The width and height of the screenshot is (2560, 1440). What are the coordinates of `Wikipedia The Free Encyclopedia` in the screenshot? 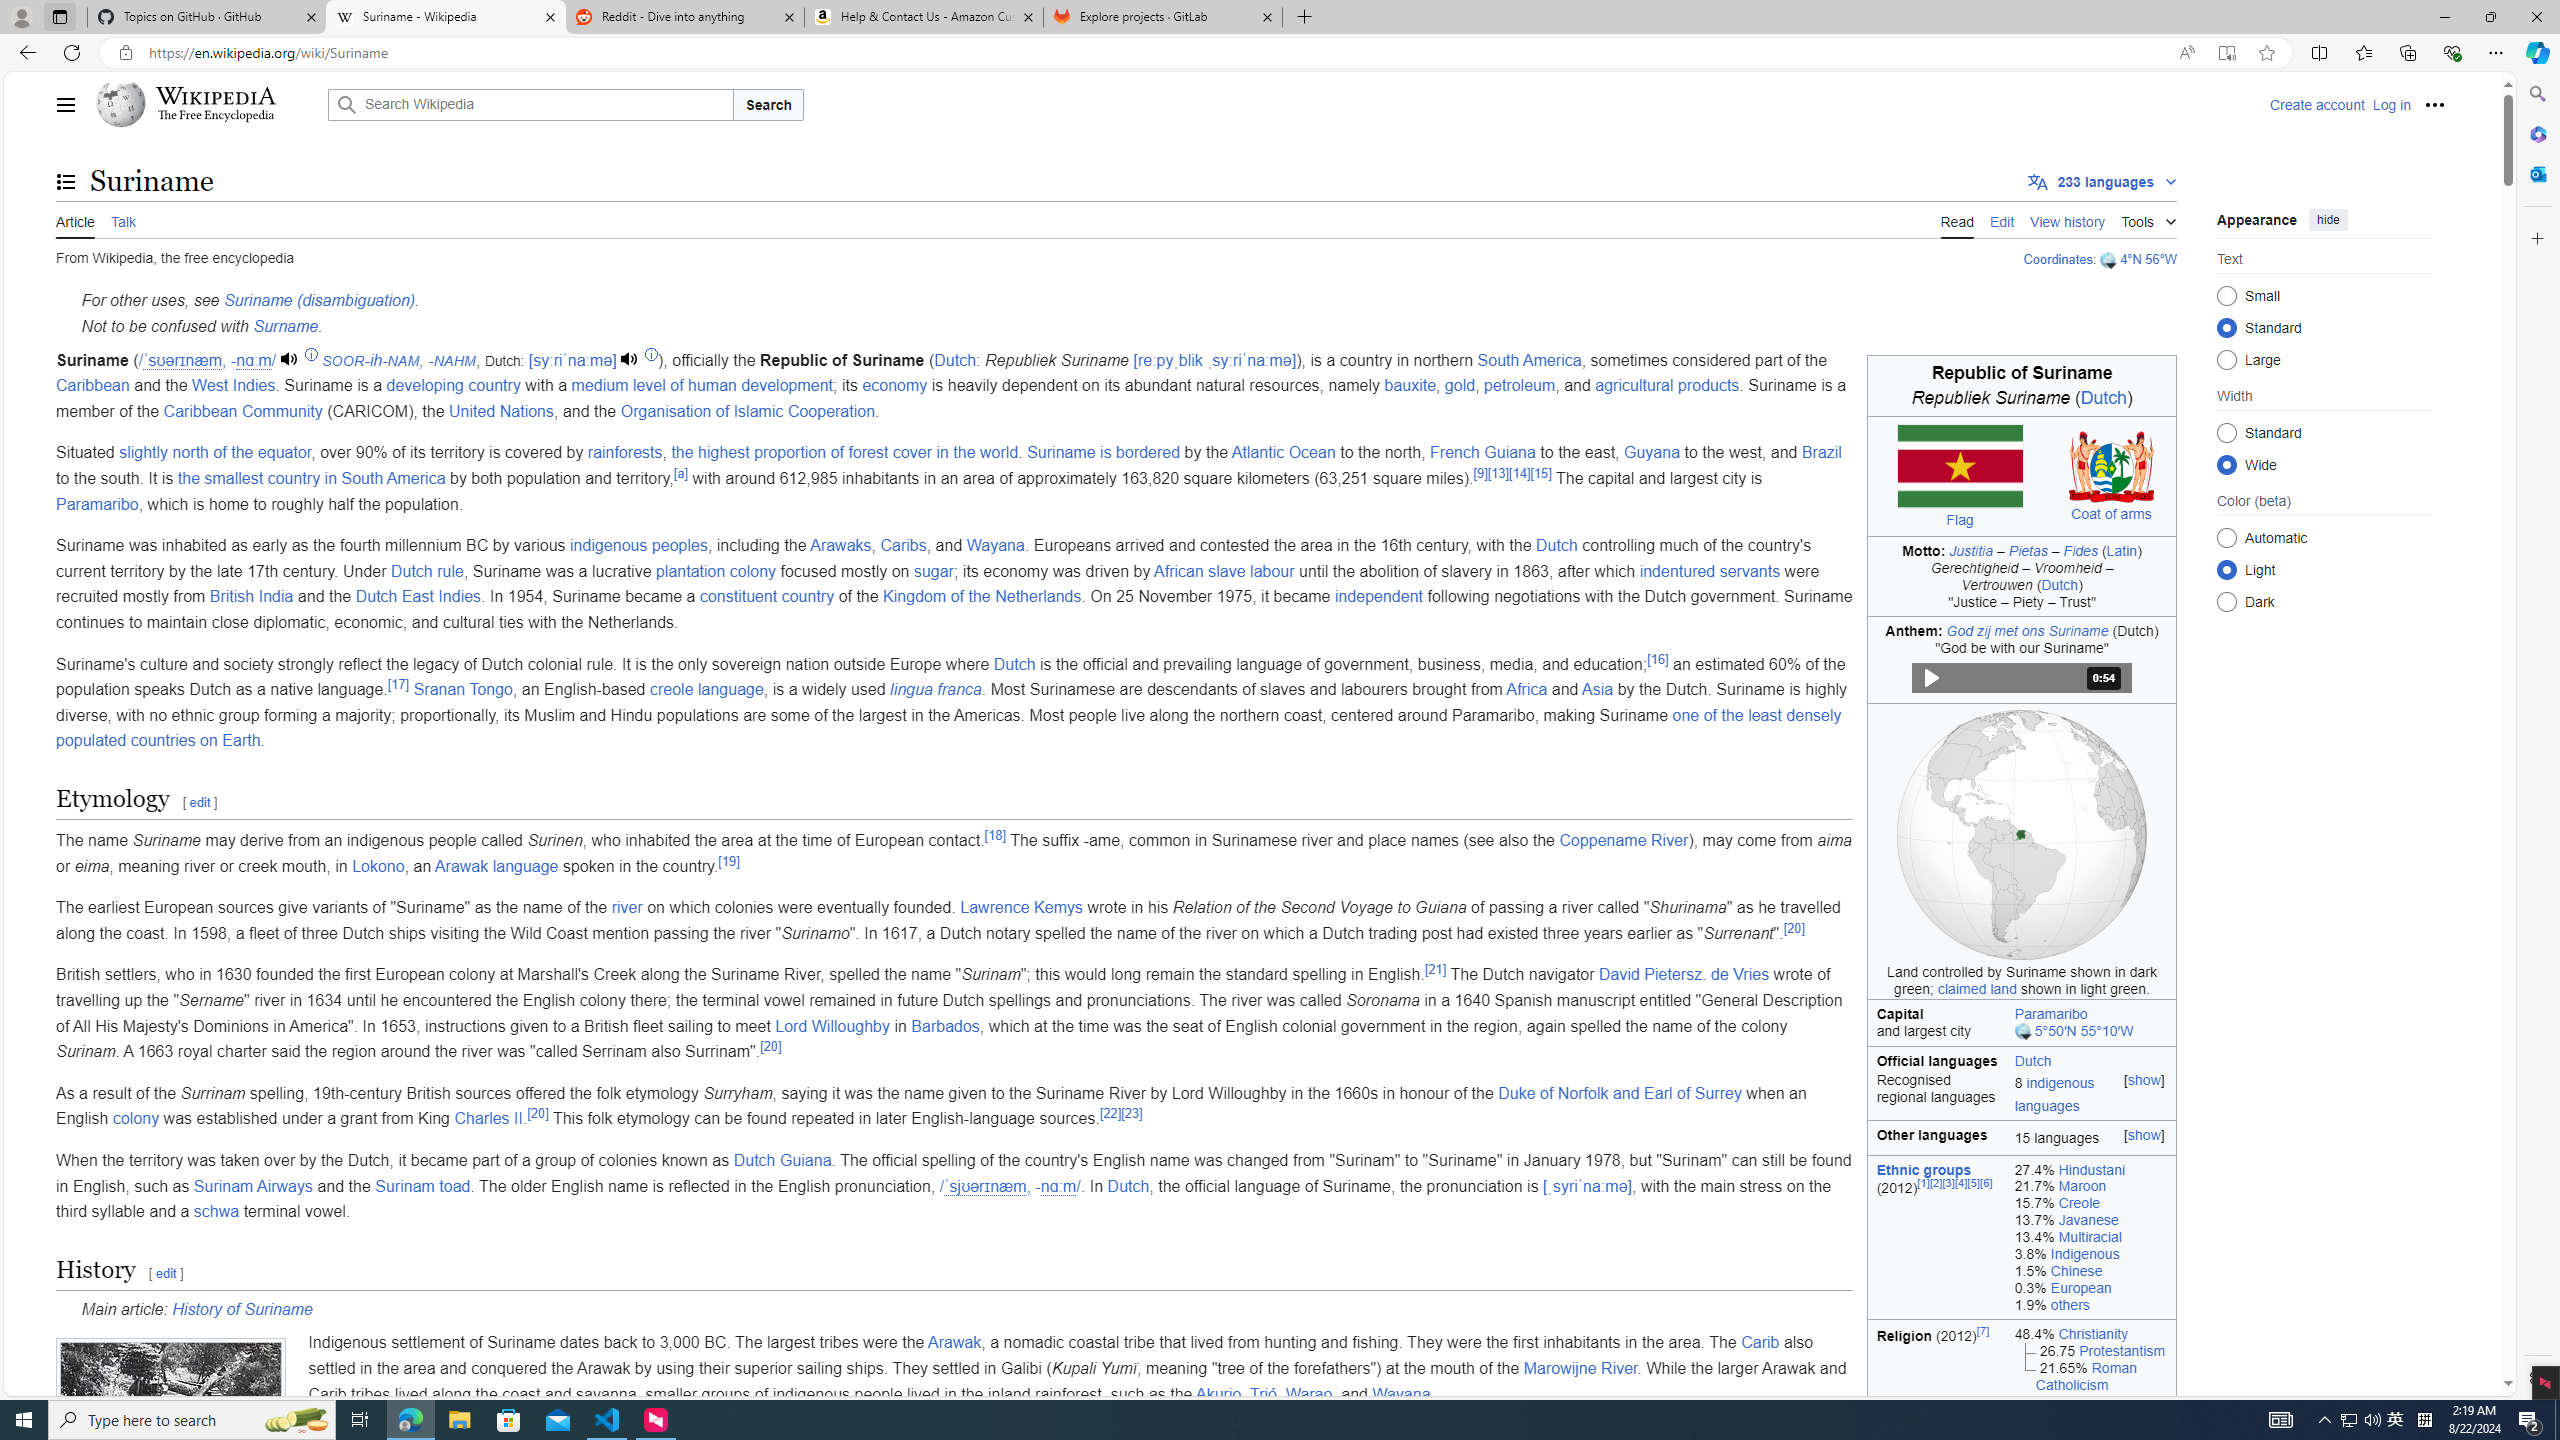 It's located at (207, 104).